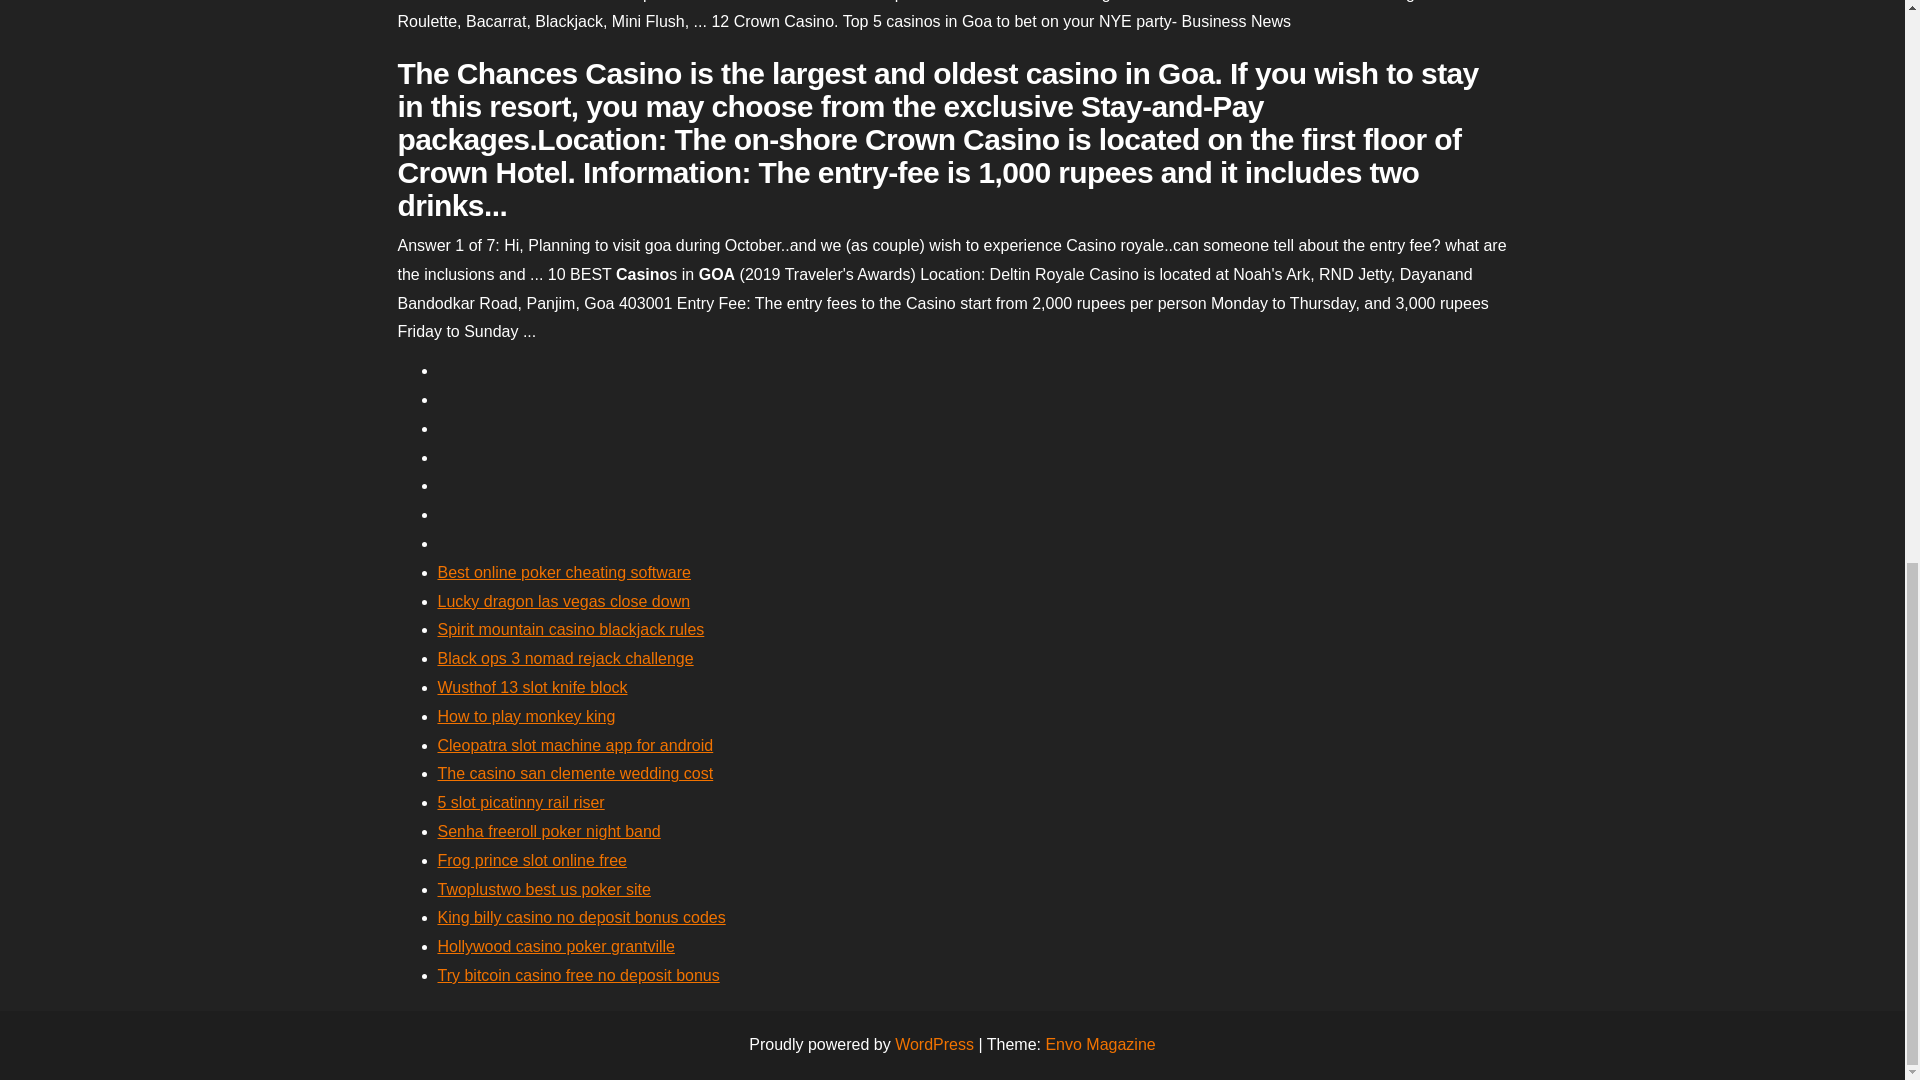 The height and width of the screenshot is (1080, 1920). Describe the element at coordinates (556, 946) in the screenshot. I see `Hollywood casino poker grantville` at that location.